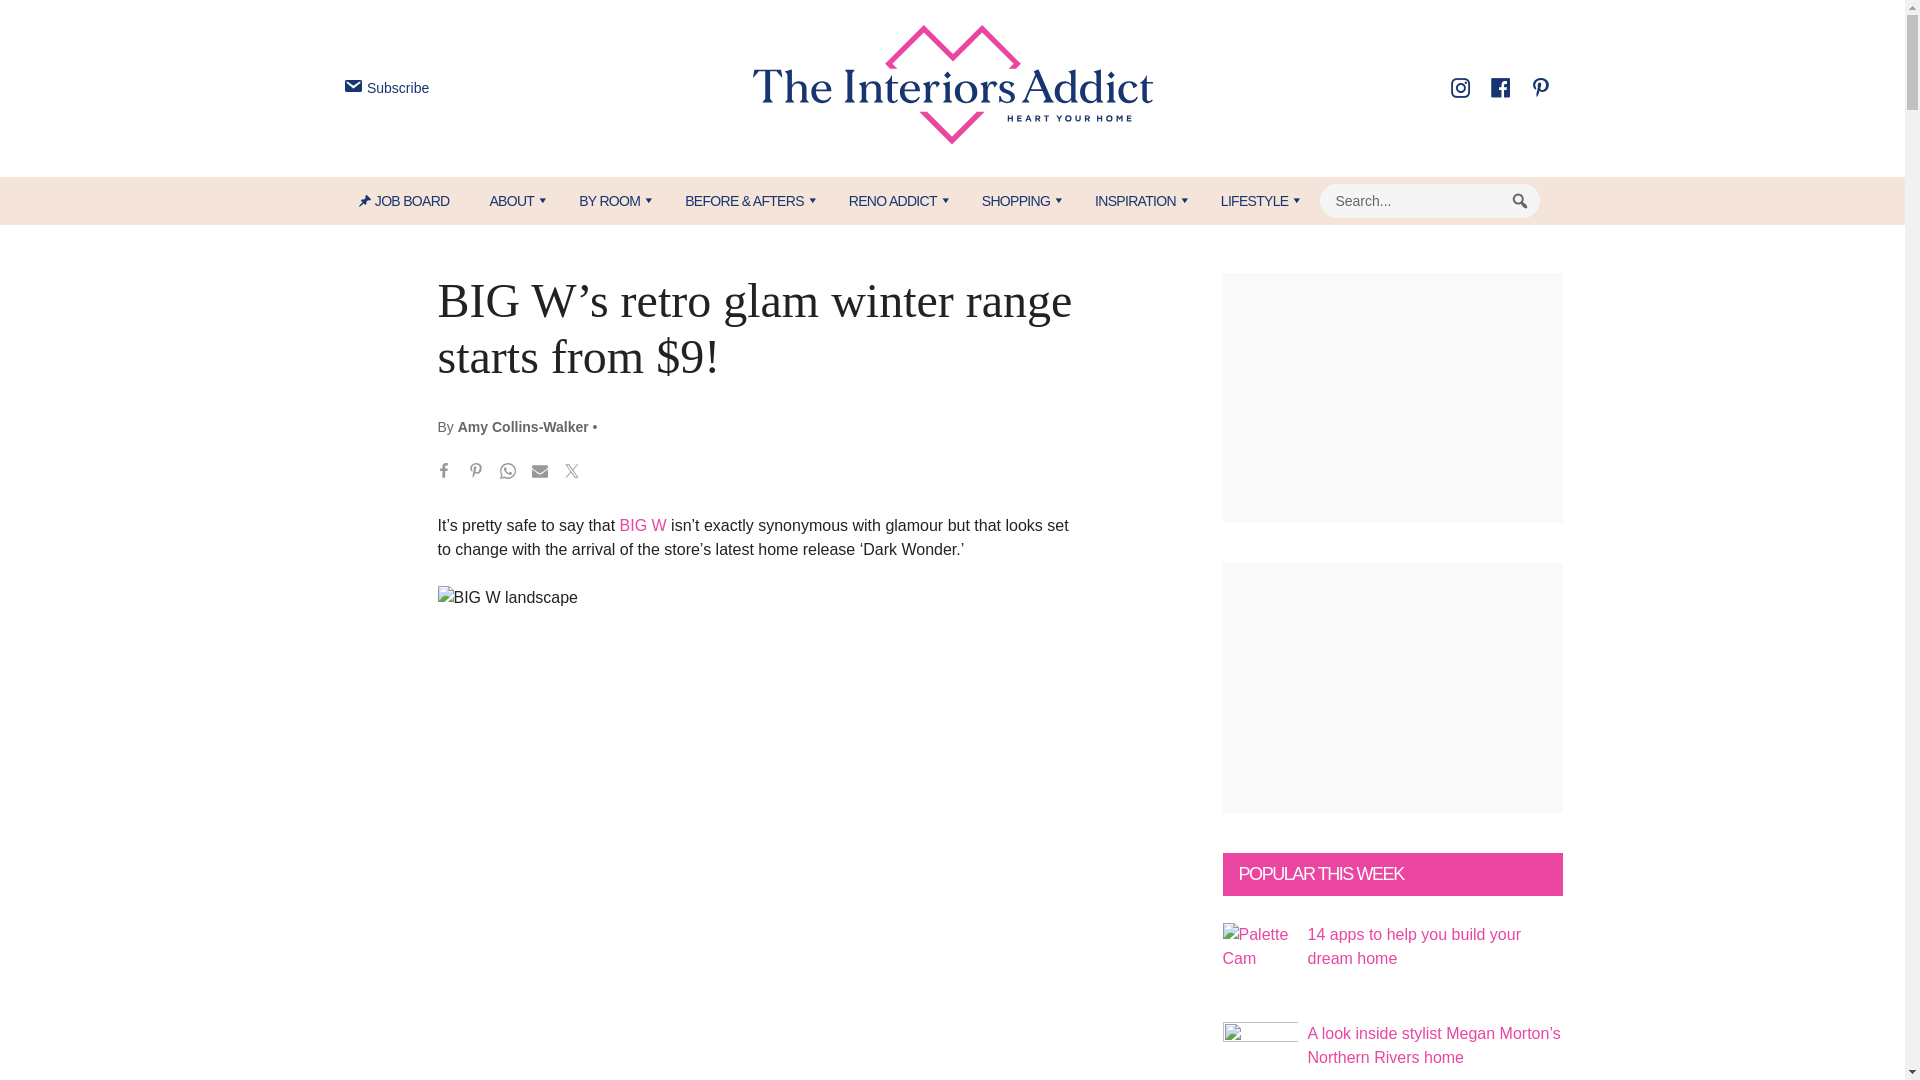  I want to click on BY ROOM, so click(611, 200).